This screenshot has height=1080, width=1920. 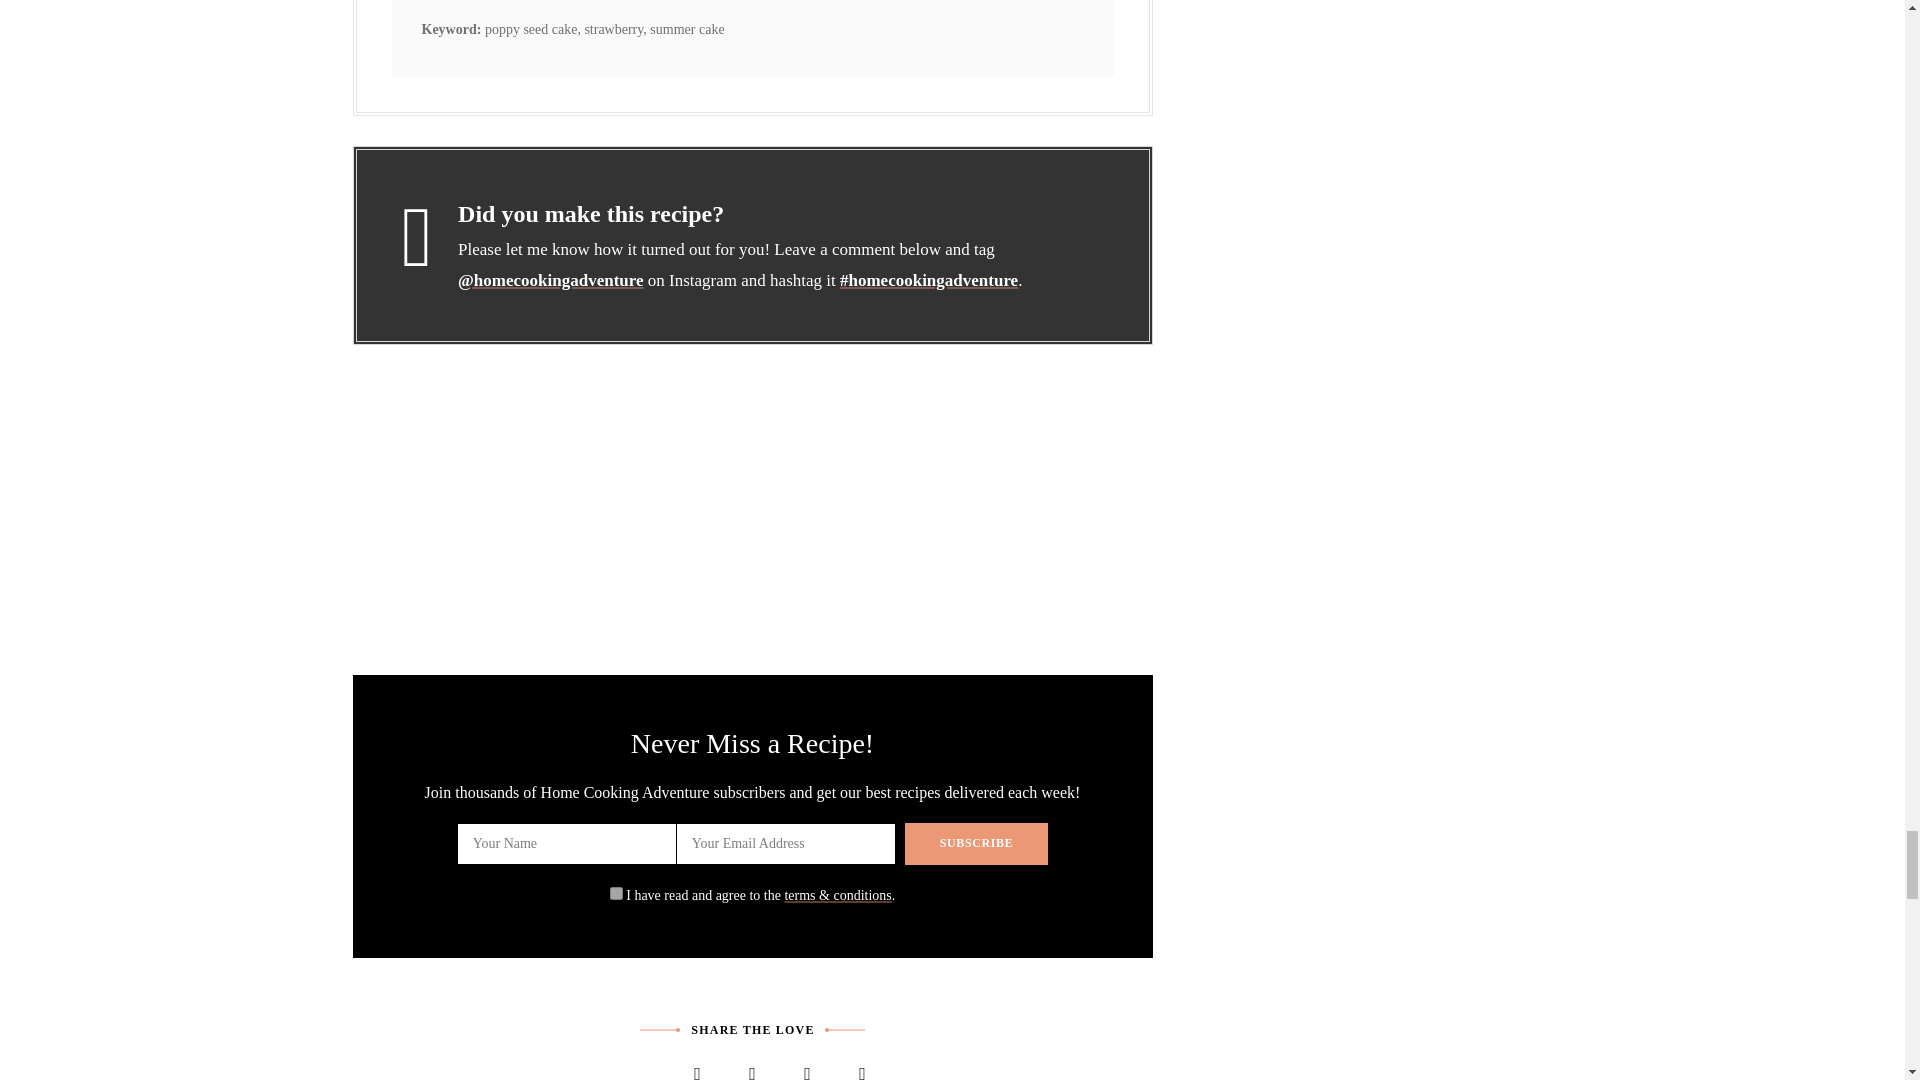 I want to click on WhatsApp, so click(x=862, y=1066).